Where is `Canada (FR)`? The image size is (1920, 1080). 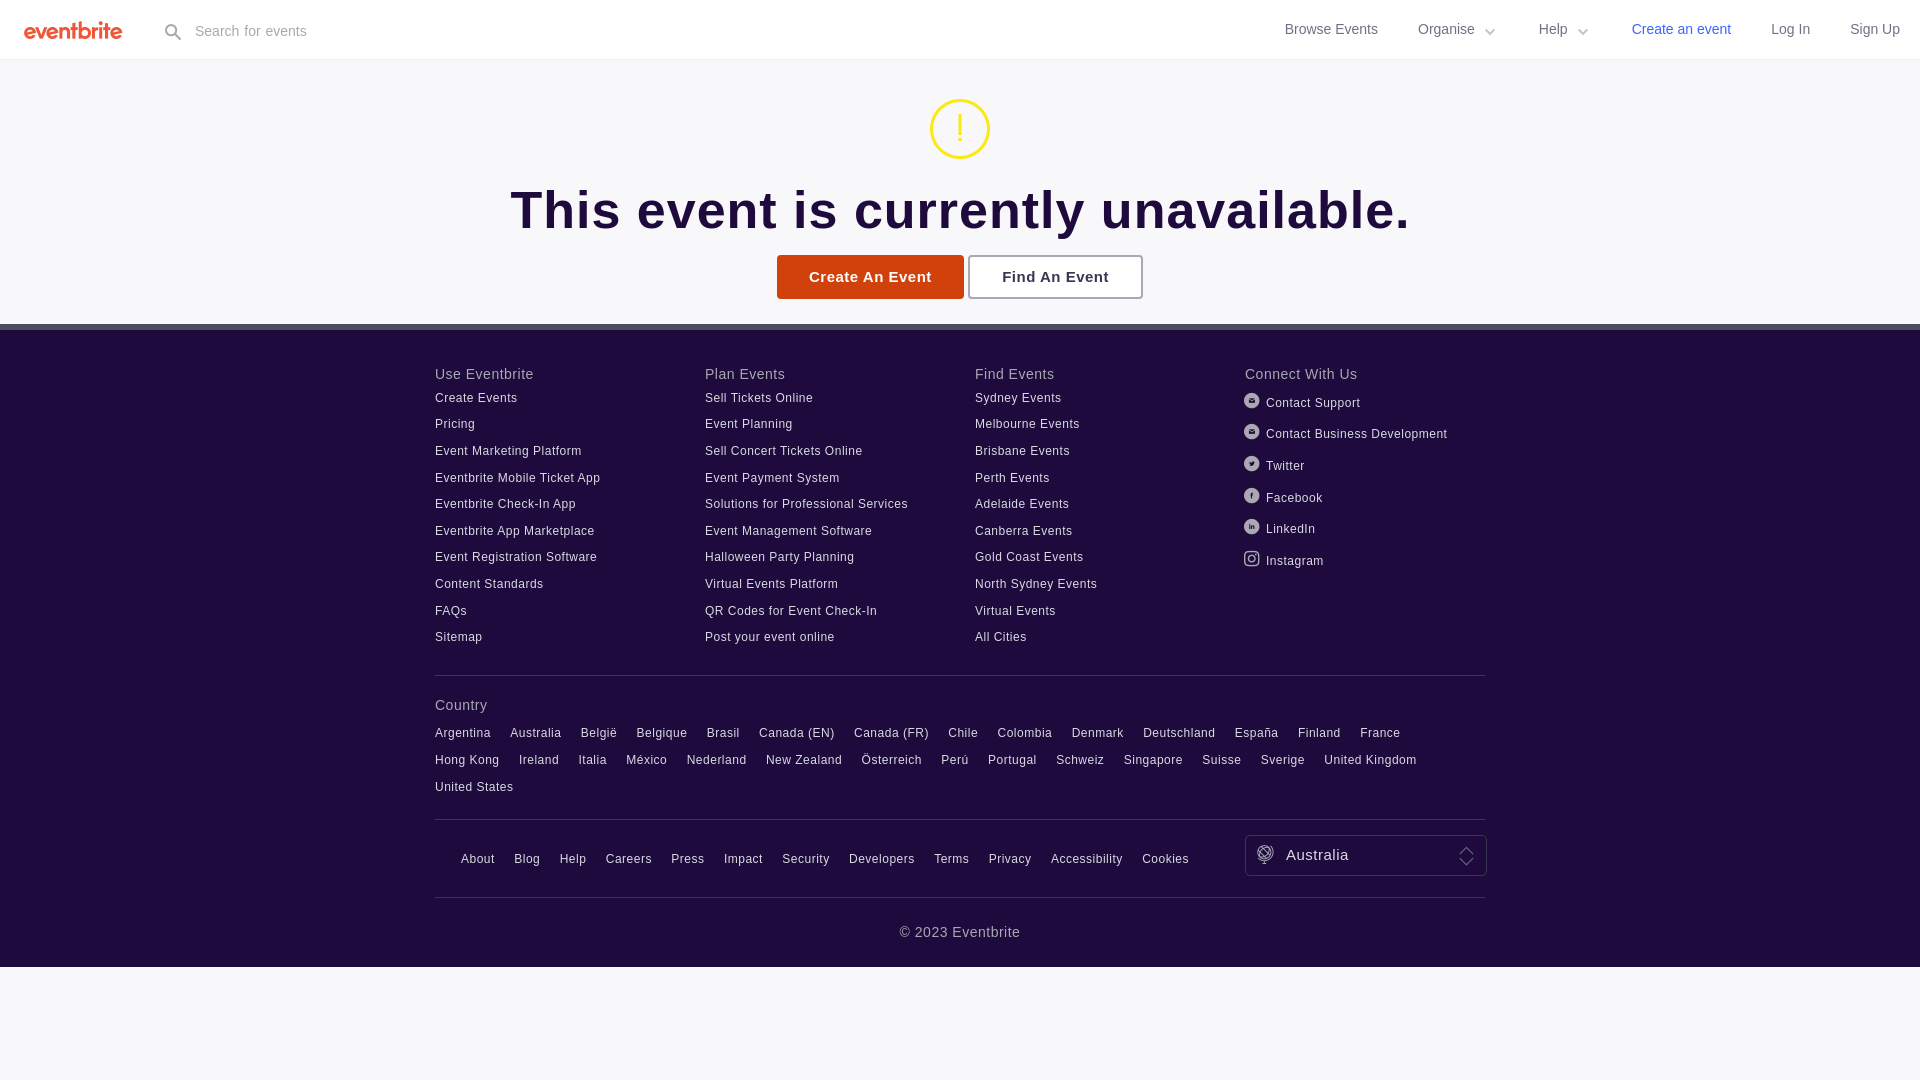 Canada (FR) is located at coordinates (892, 733).